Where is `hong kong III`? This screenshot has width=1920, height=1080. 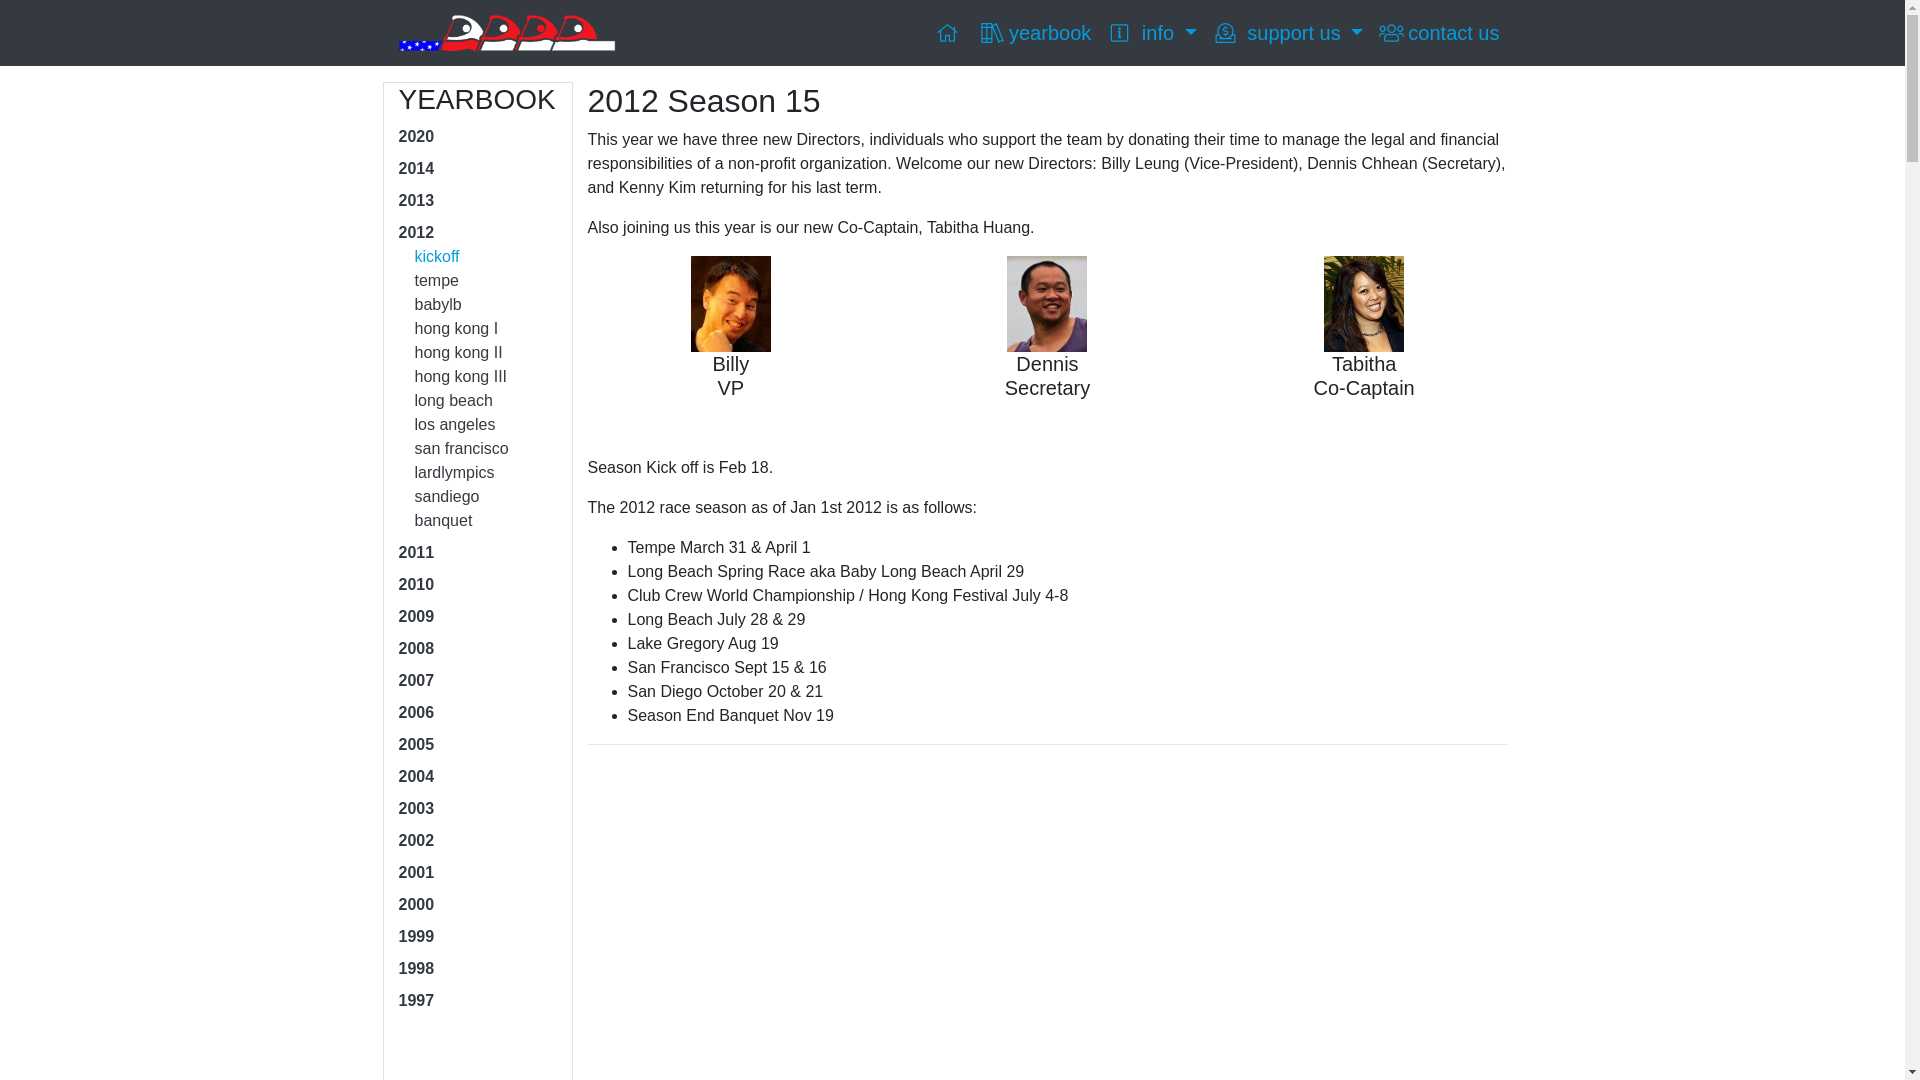 hong kong III is located at coordinates (460, 376).